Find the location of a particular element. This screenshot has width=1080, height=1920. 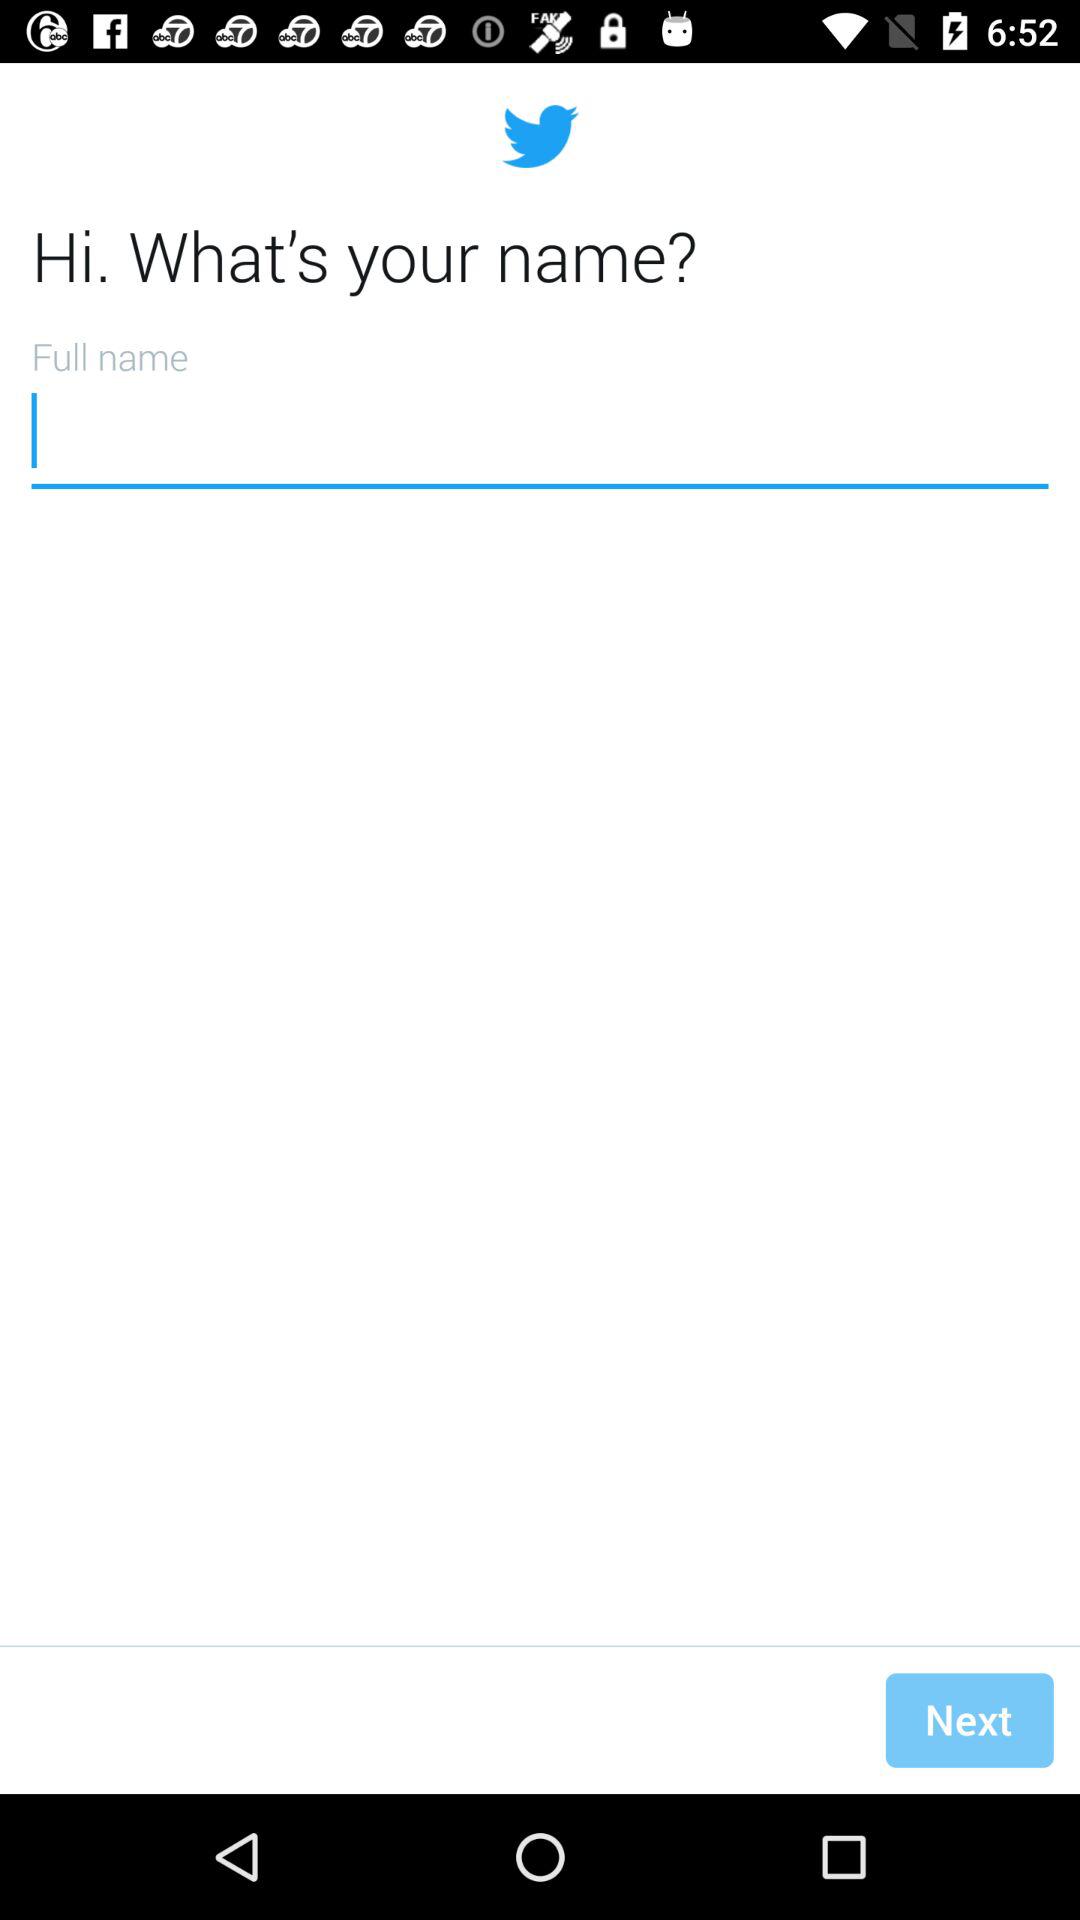

scroll until next item is located at coordinates (969, 1720).